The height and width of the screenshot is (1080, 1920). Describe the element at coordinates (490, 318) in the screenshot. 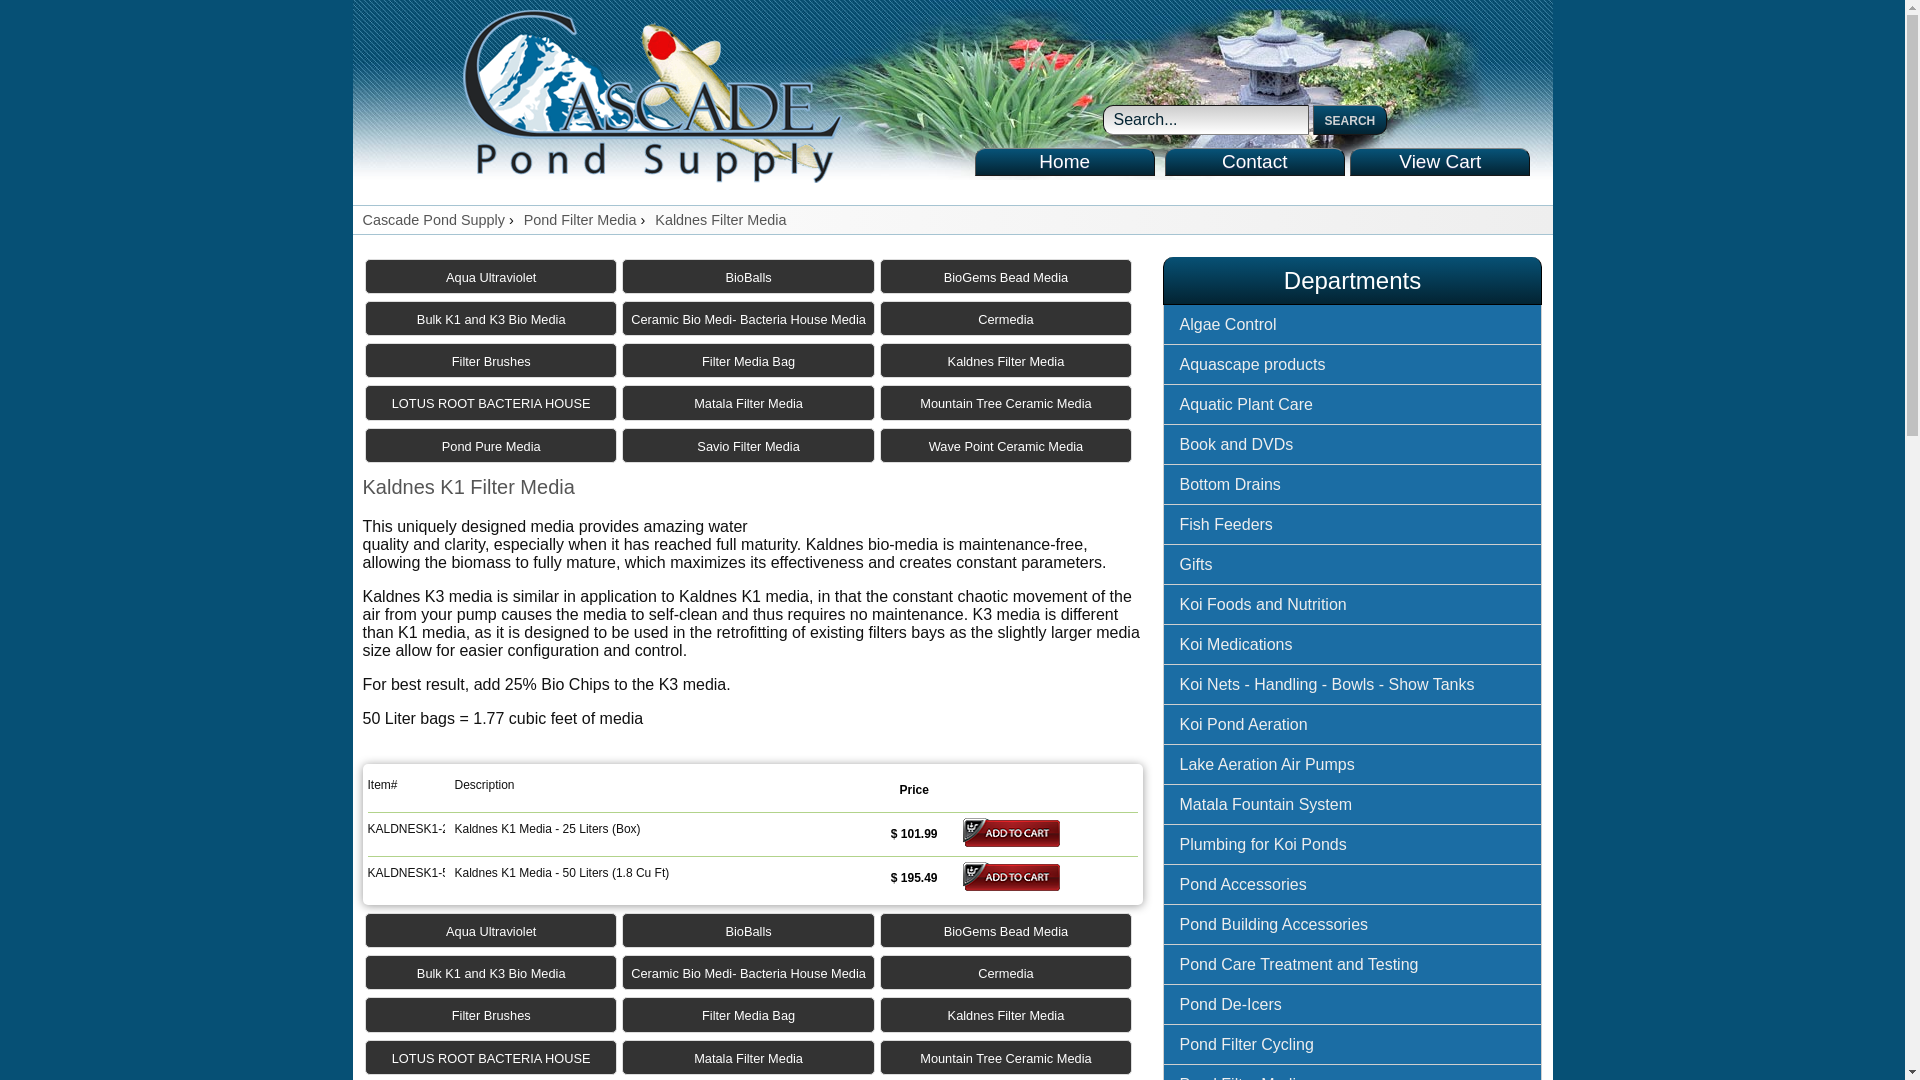

I see `Bulk K1 and K3 Bio Media` at that location.